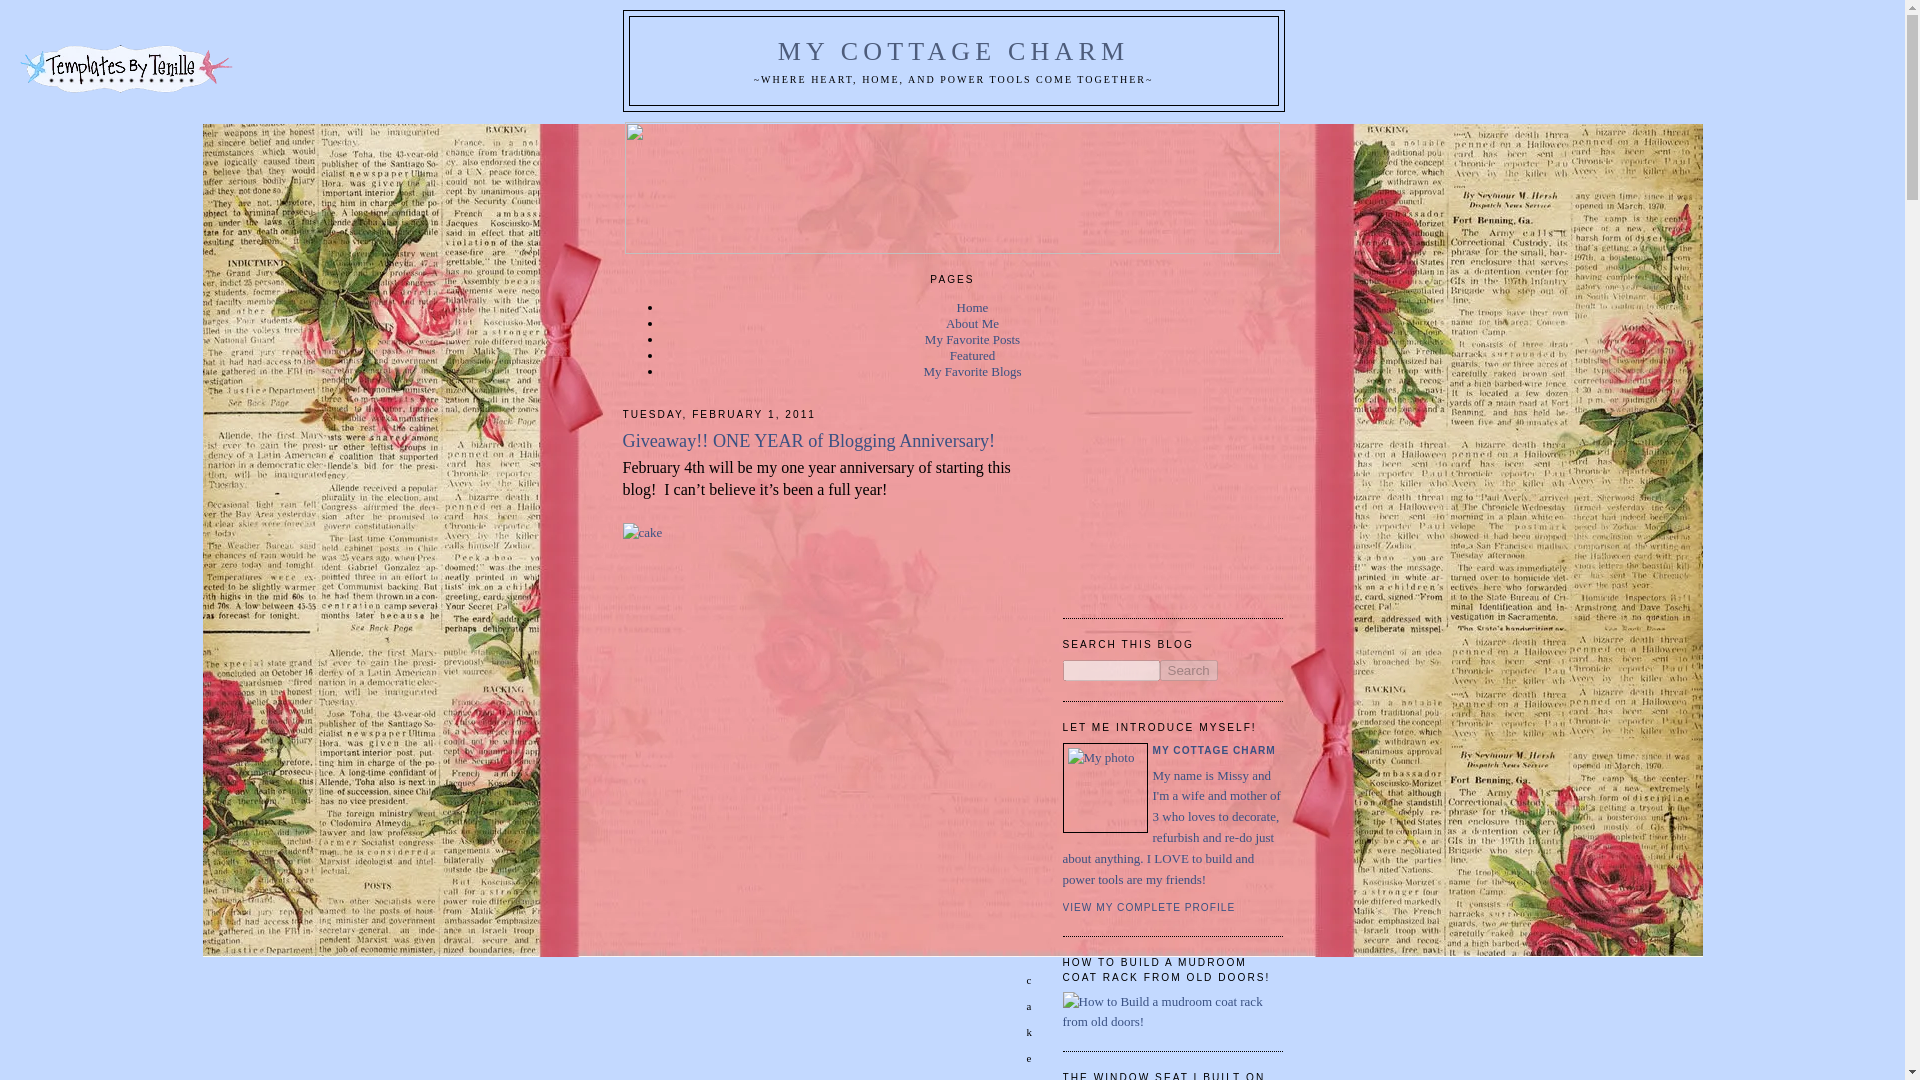  What do you see at coordinates (972, 338) in the screenshot?
I see `My Favorite Posts` at bounding box center [972, 338].